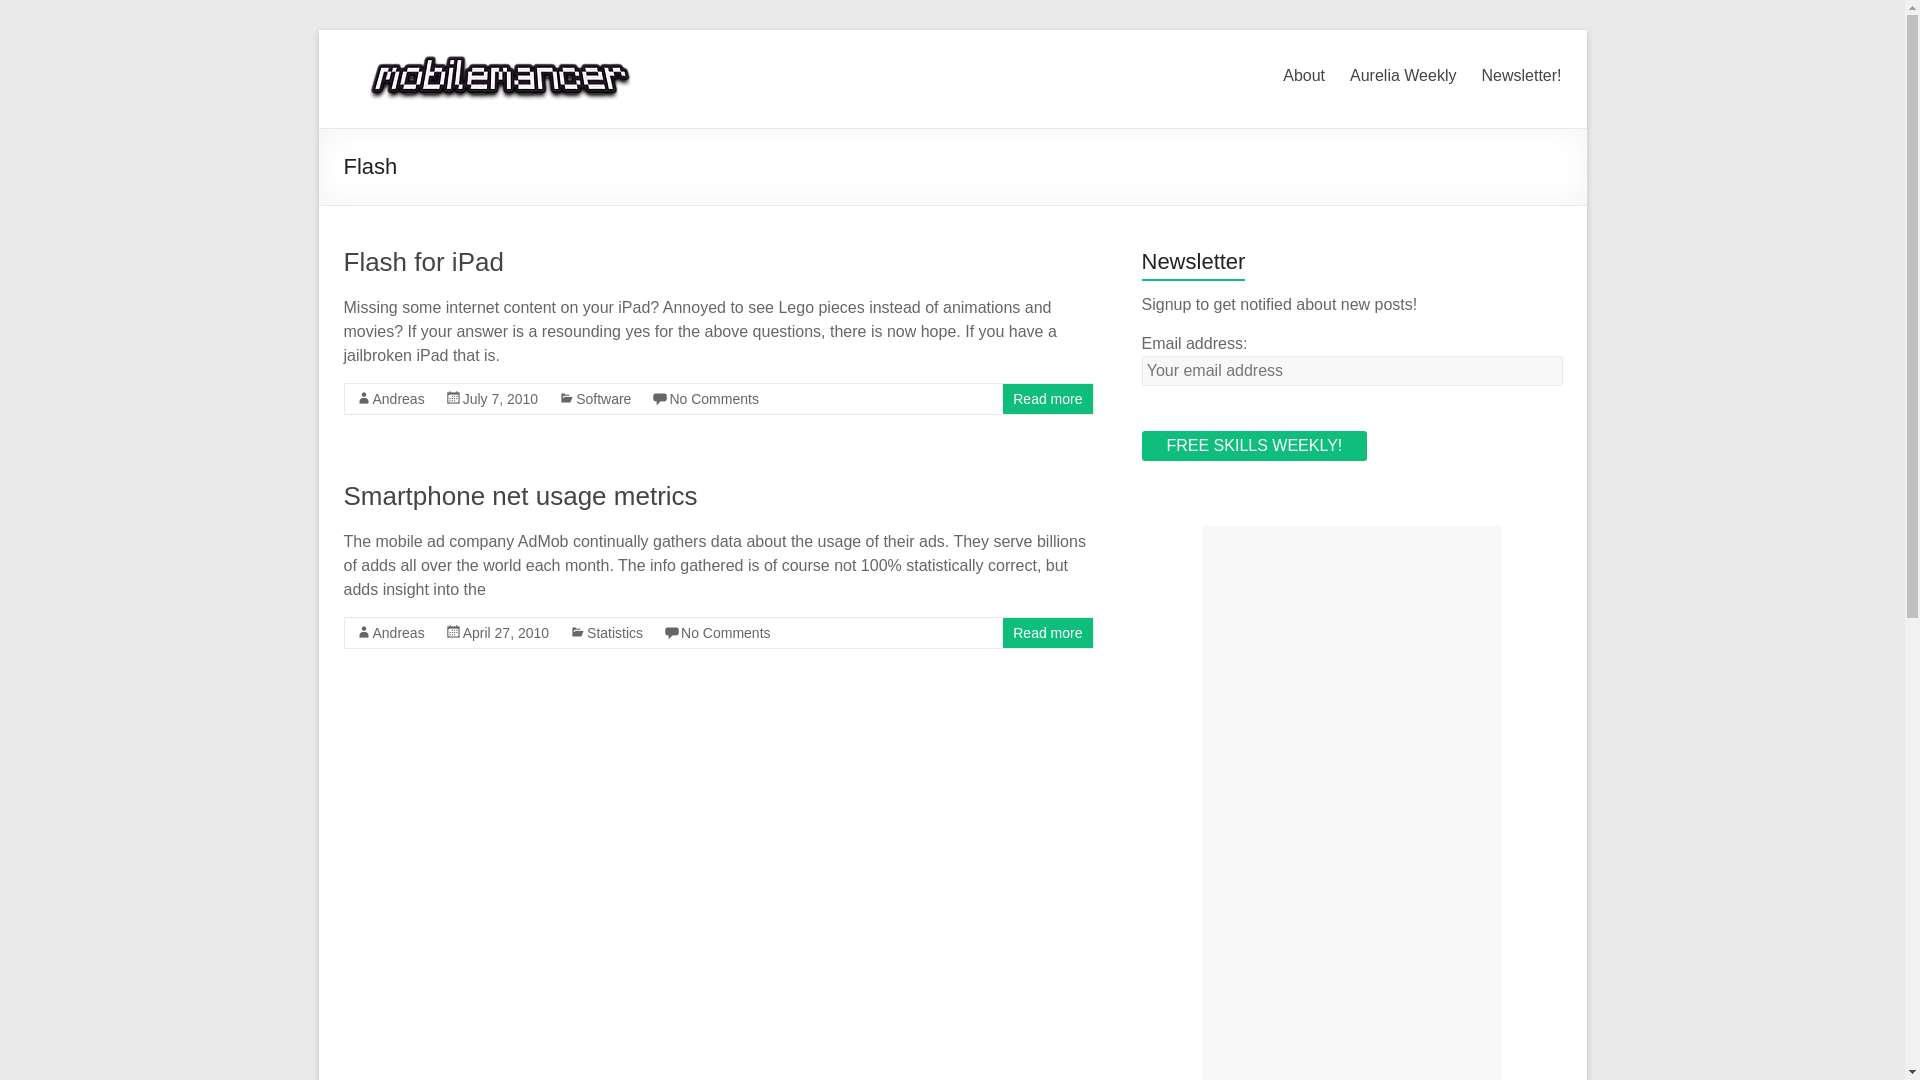 The height and width of the screenshot is (1080, 1920). I want to click on July 7, 2010, so click(500, 398).